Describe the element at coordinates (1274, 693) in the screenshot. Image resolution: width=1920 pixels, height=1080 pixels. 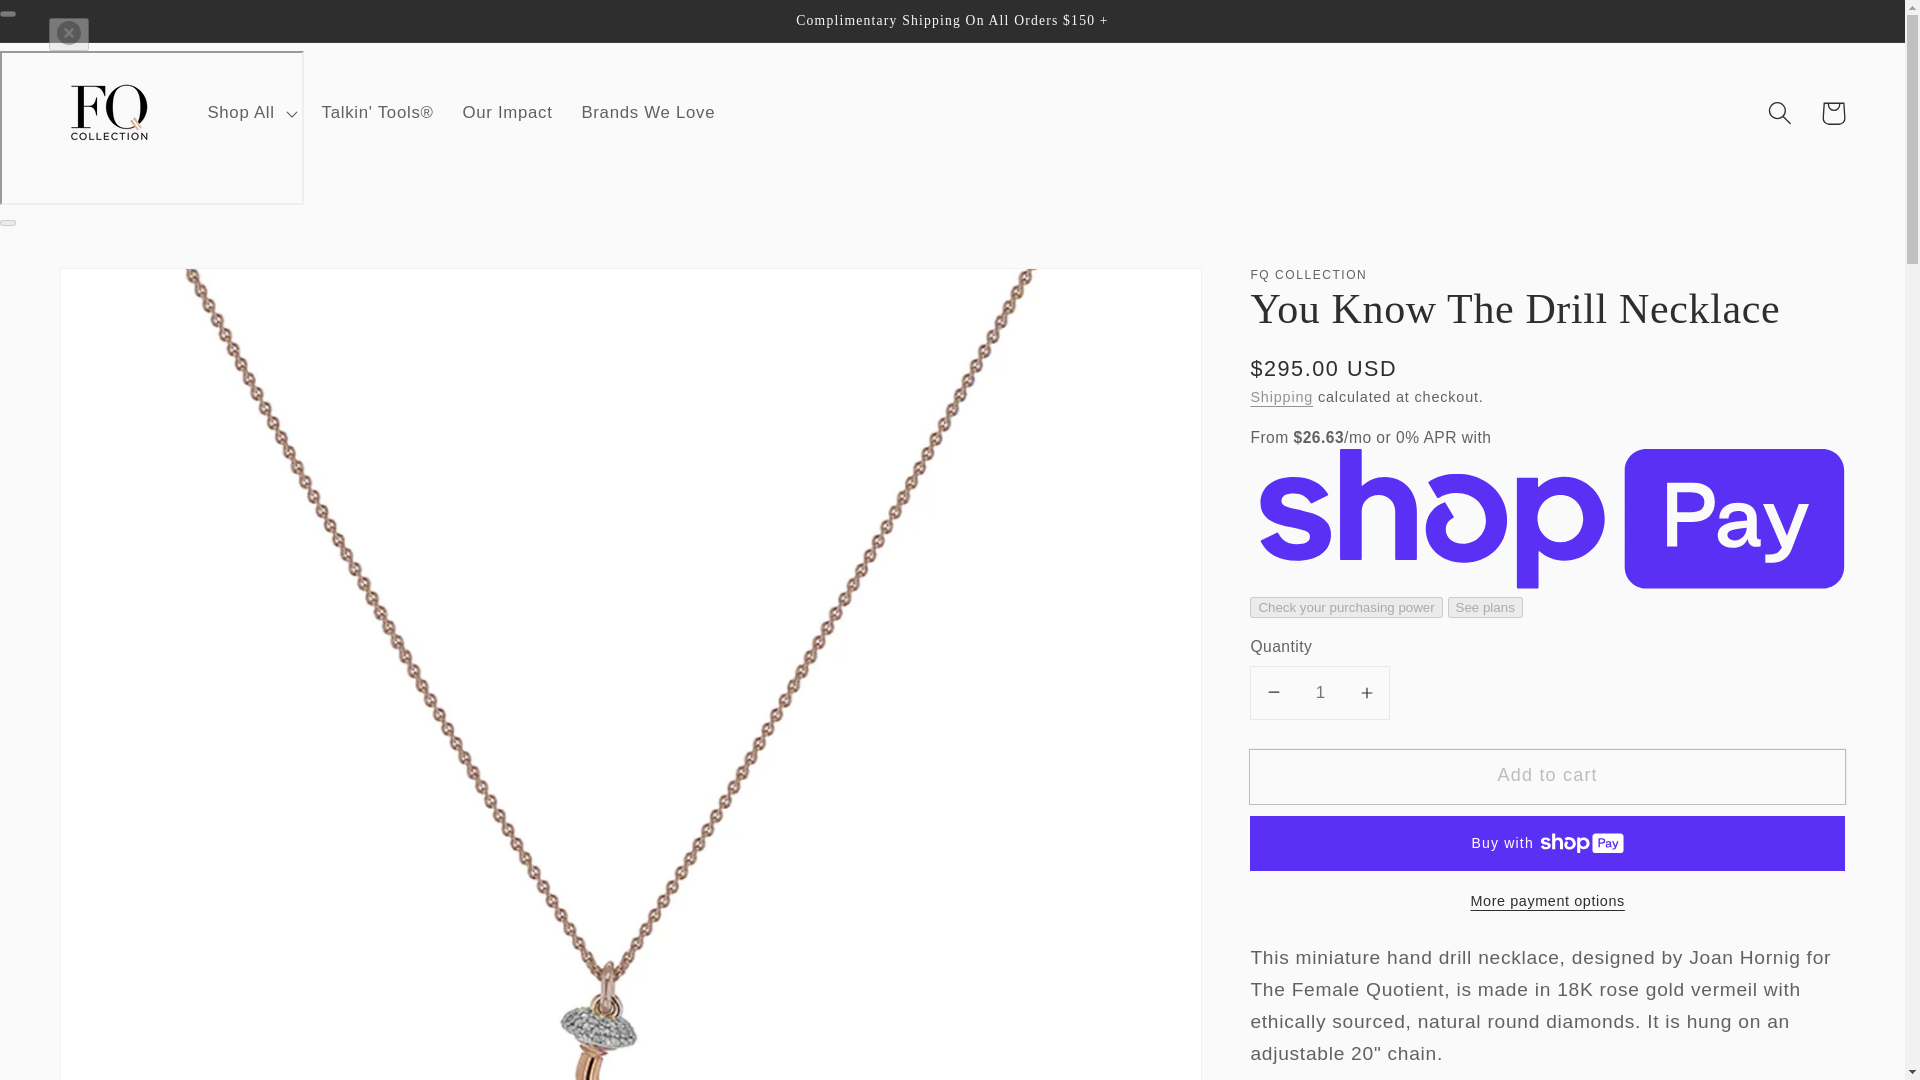
I see `Decrease quantity for You Know The Drill Necklace` at that location.